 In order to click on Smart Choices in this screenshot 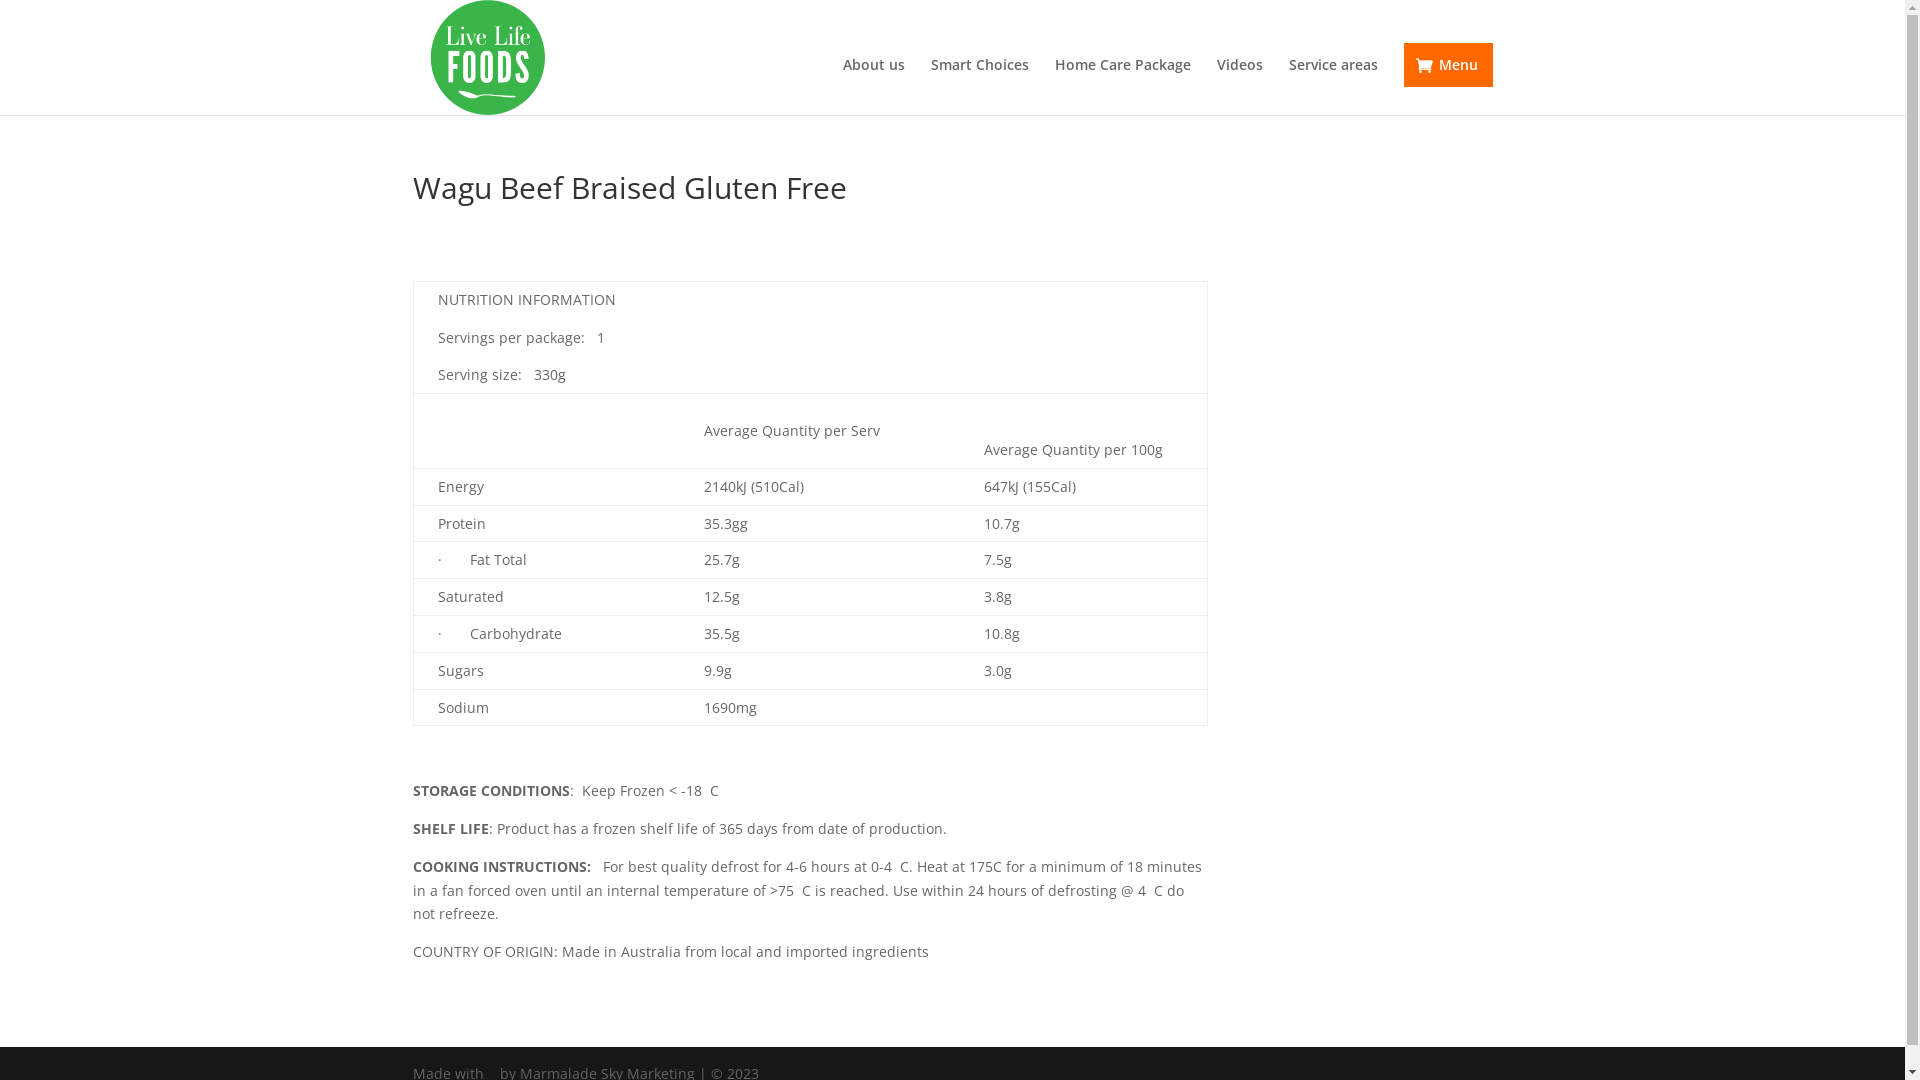, I will do `click(979, 86)`.